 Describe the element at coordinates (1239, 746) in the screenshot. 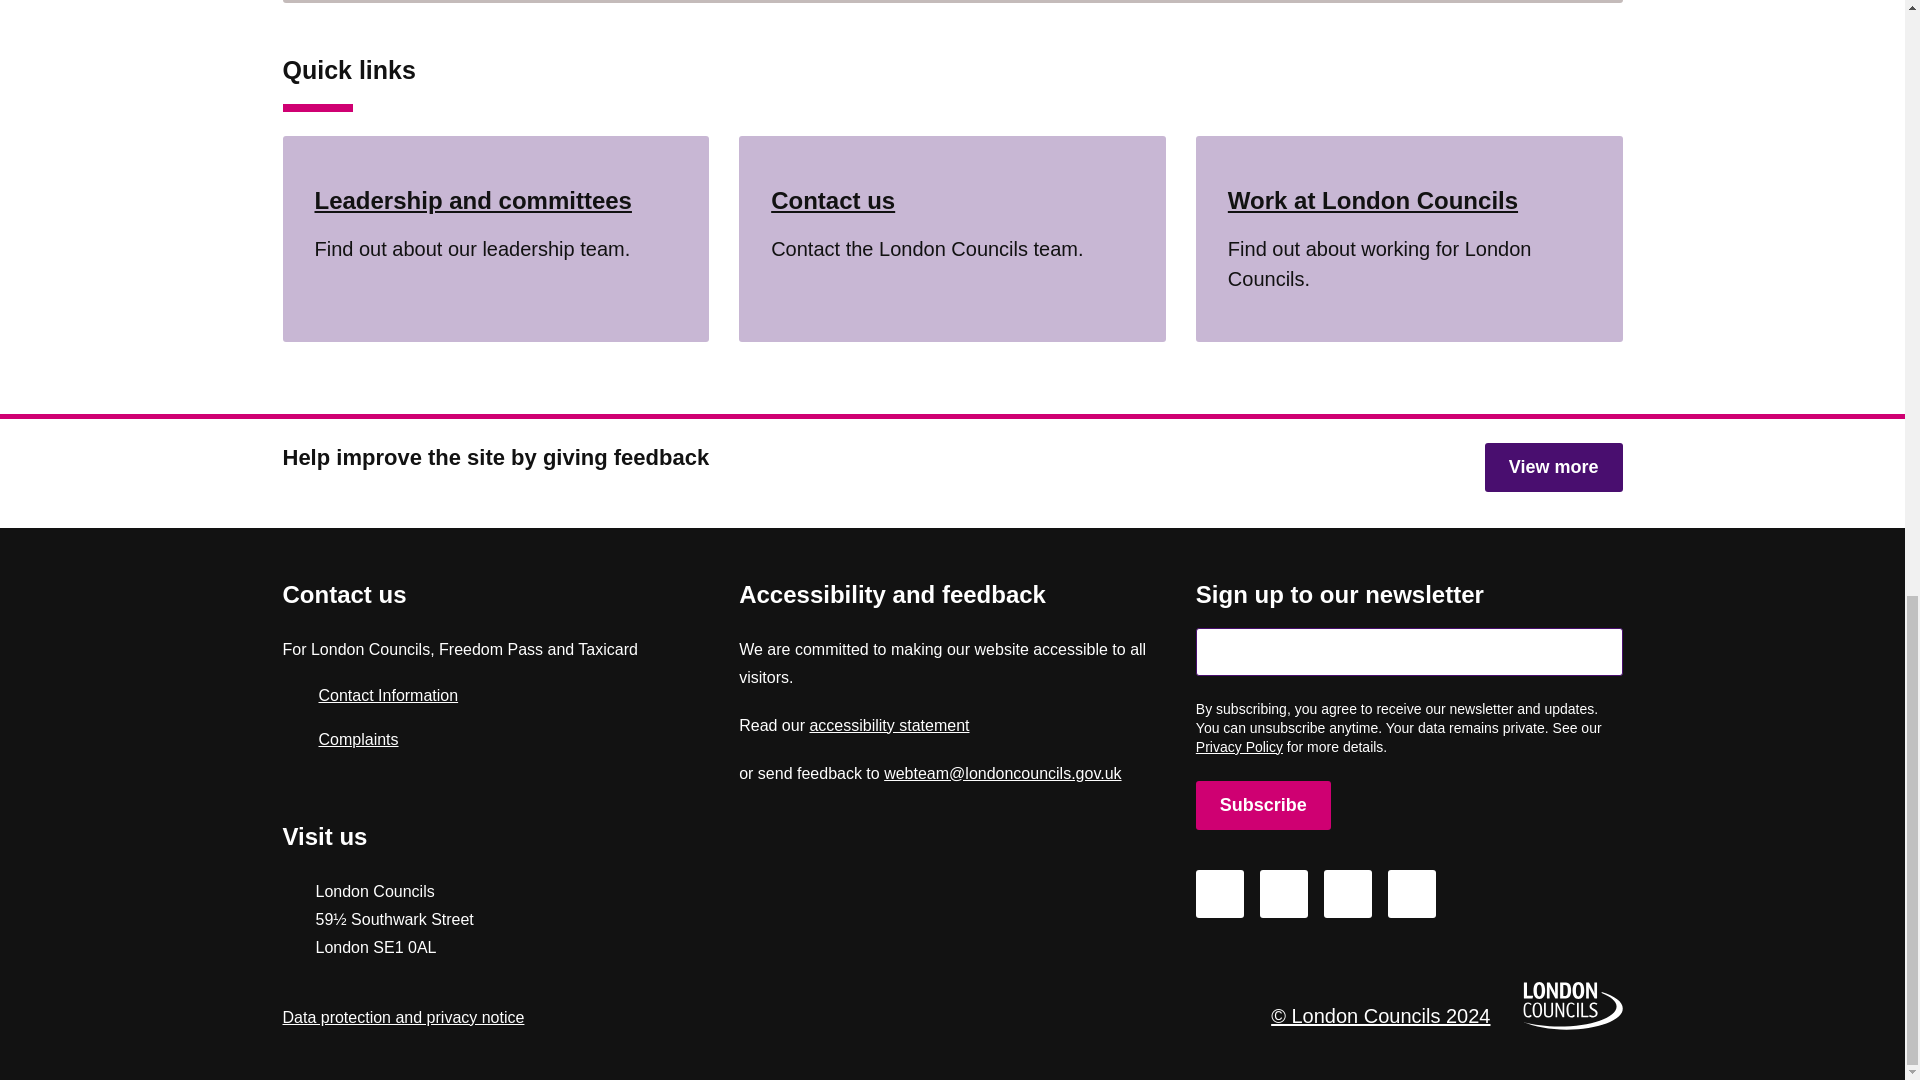

I see `Privacy Policy` at that location.